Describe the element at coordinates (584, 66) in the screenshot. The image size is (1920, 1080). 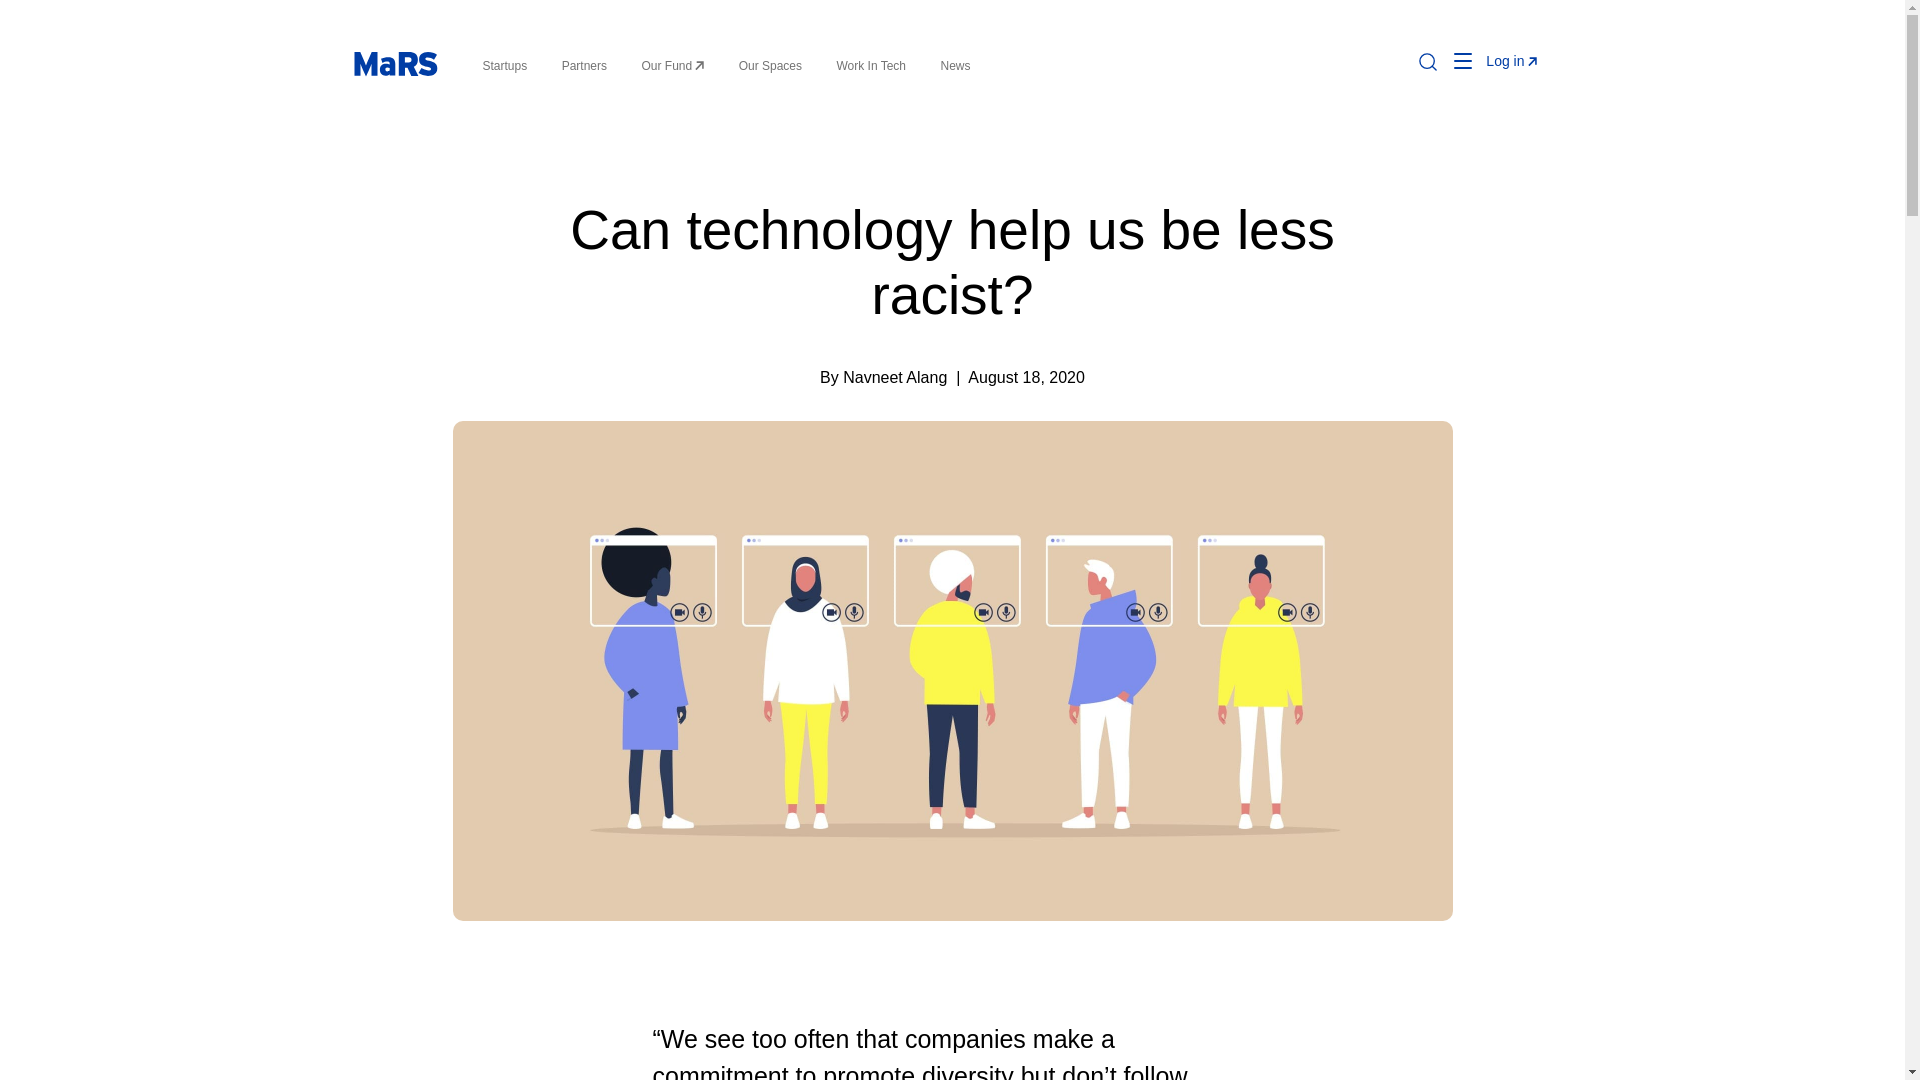
I see `Partners` at that location.